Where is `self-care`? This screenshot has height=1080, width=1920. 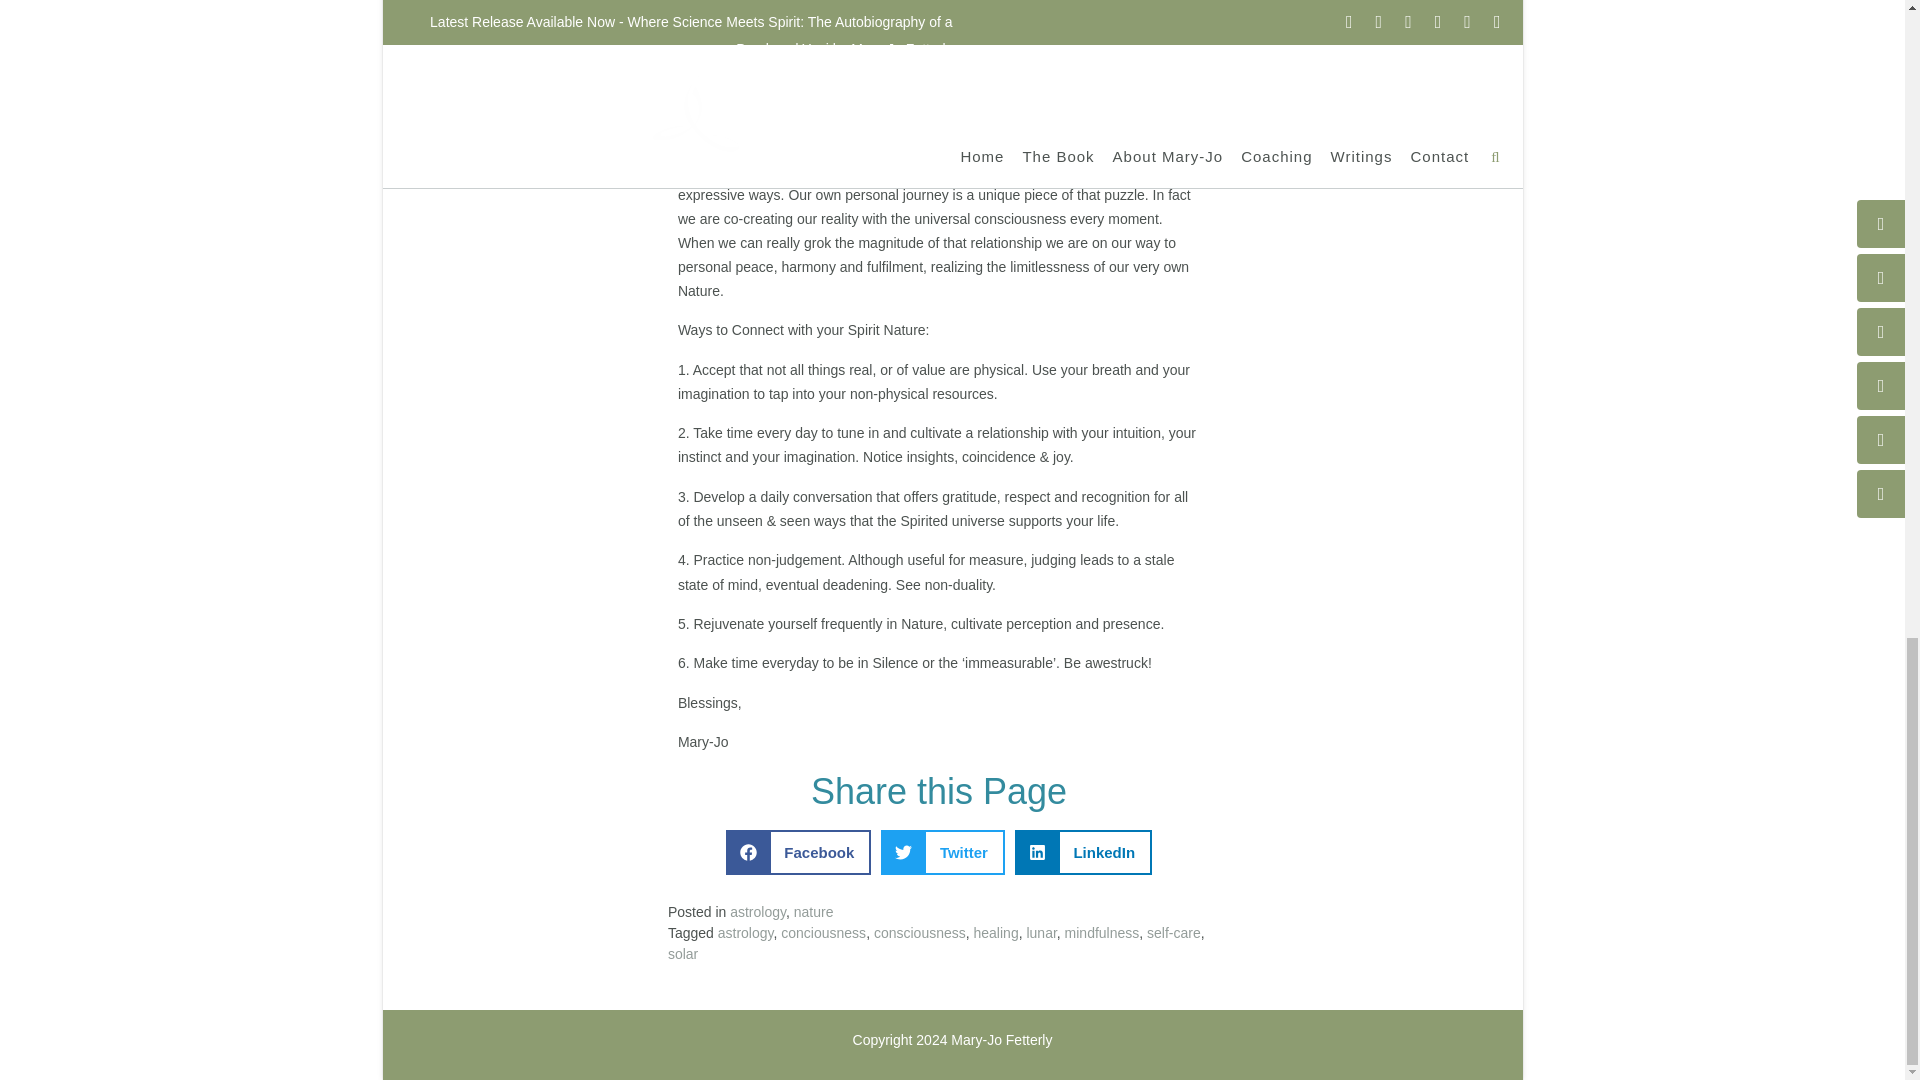 self-care is located at coordinates (1174, 932).